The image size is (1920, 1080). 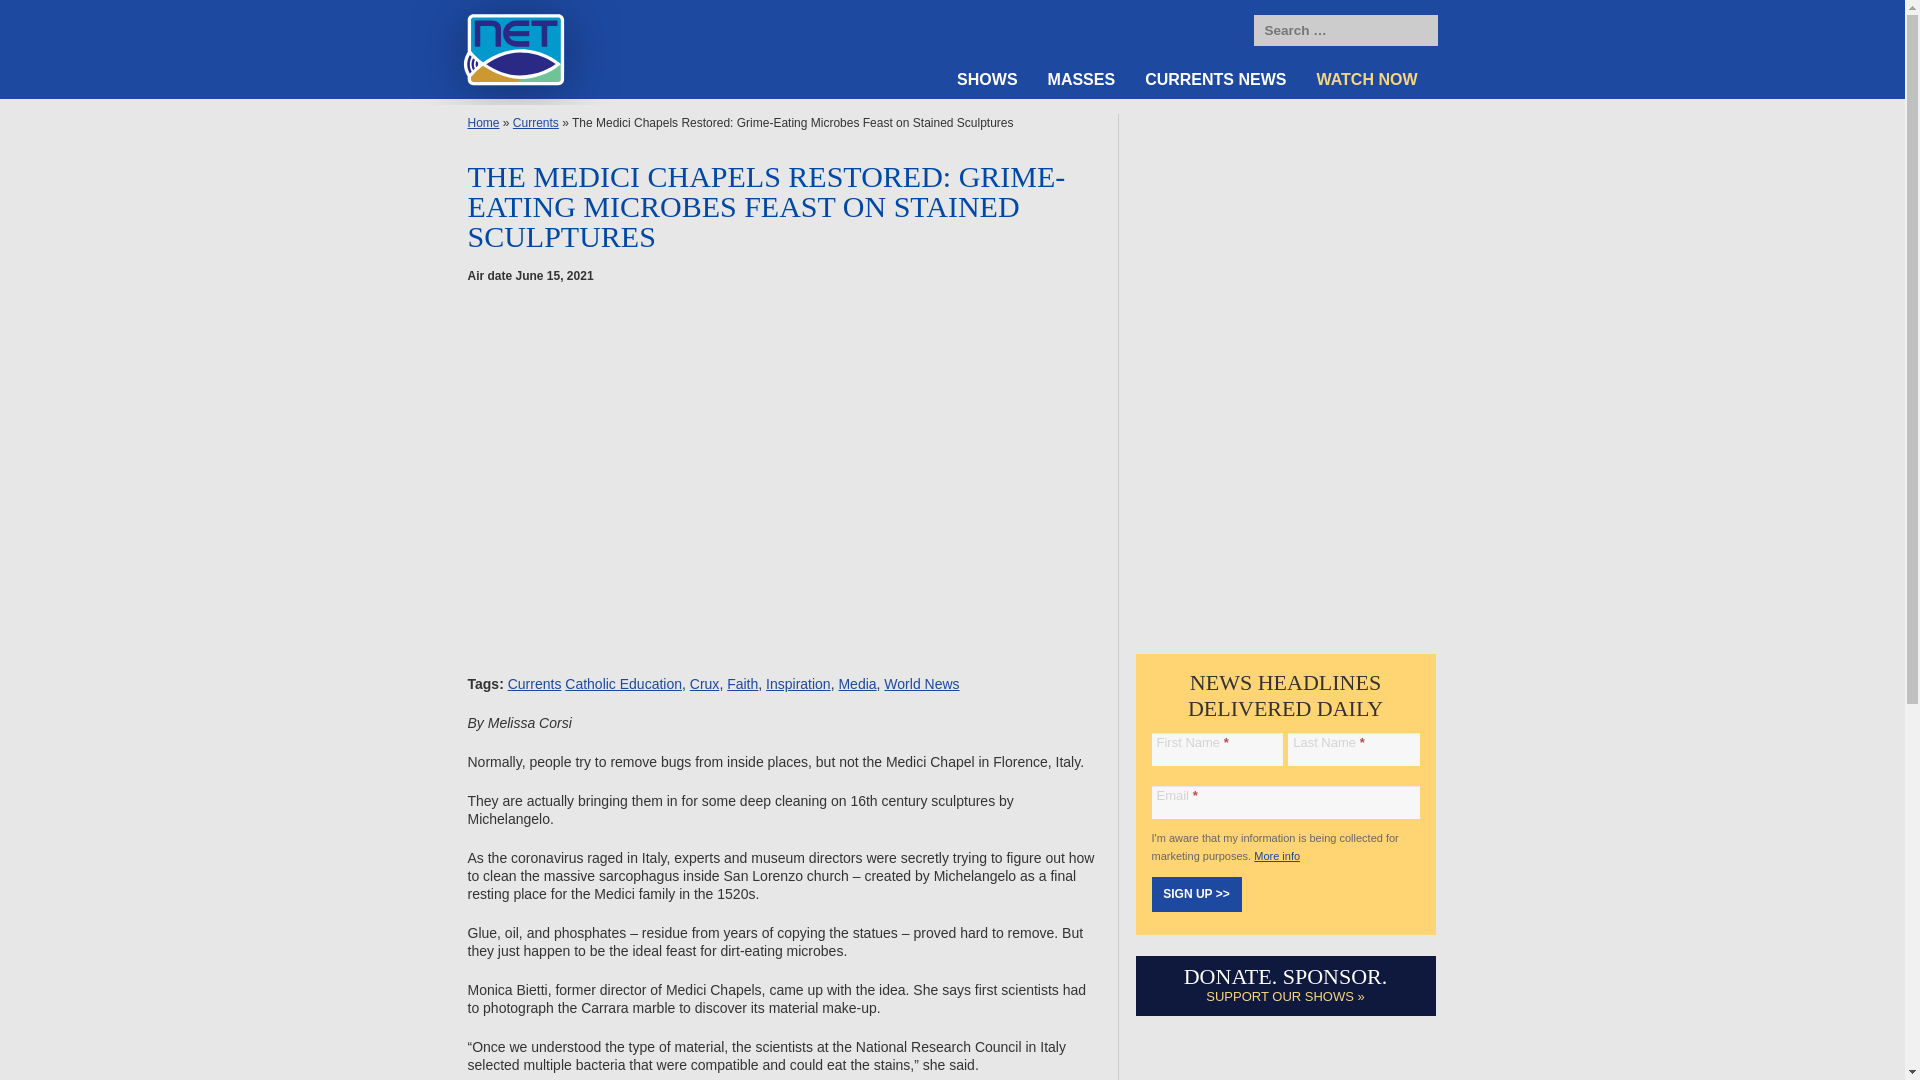 What do you see at coordinates (1081, 80) in the screenshot?
I see `MASSES` at bounding box center [1081, 80].